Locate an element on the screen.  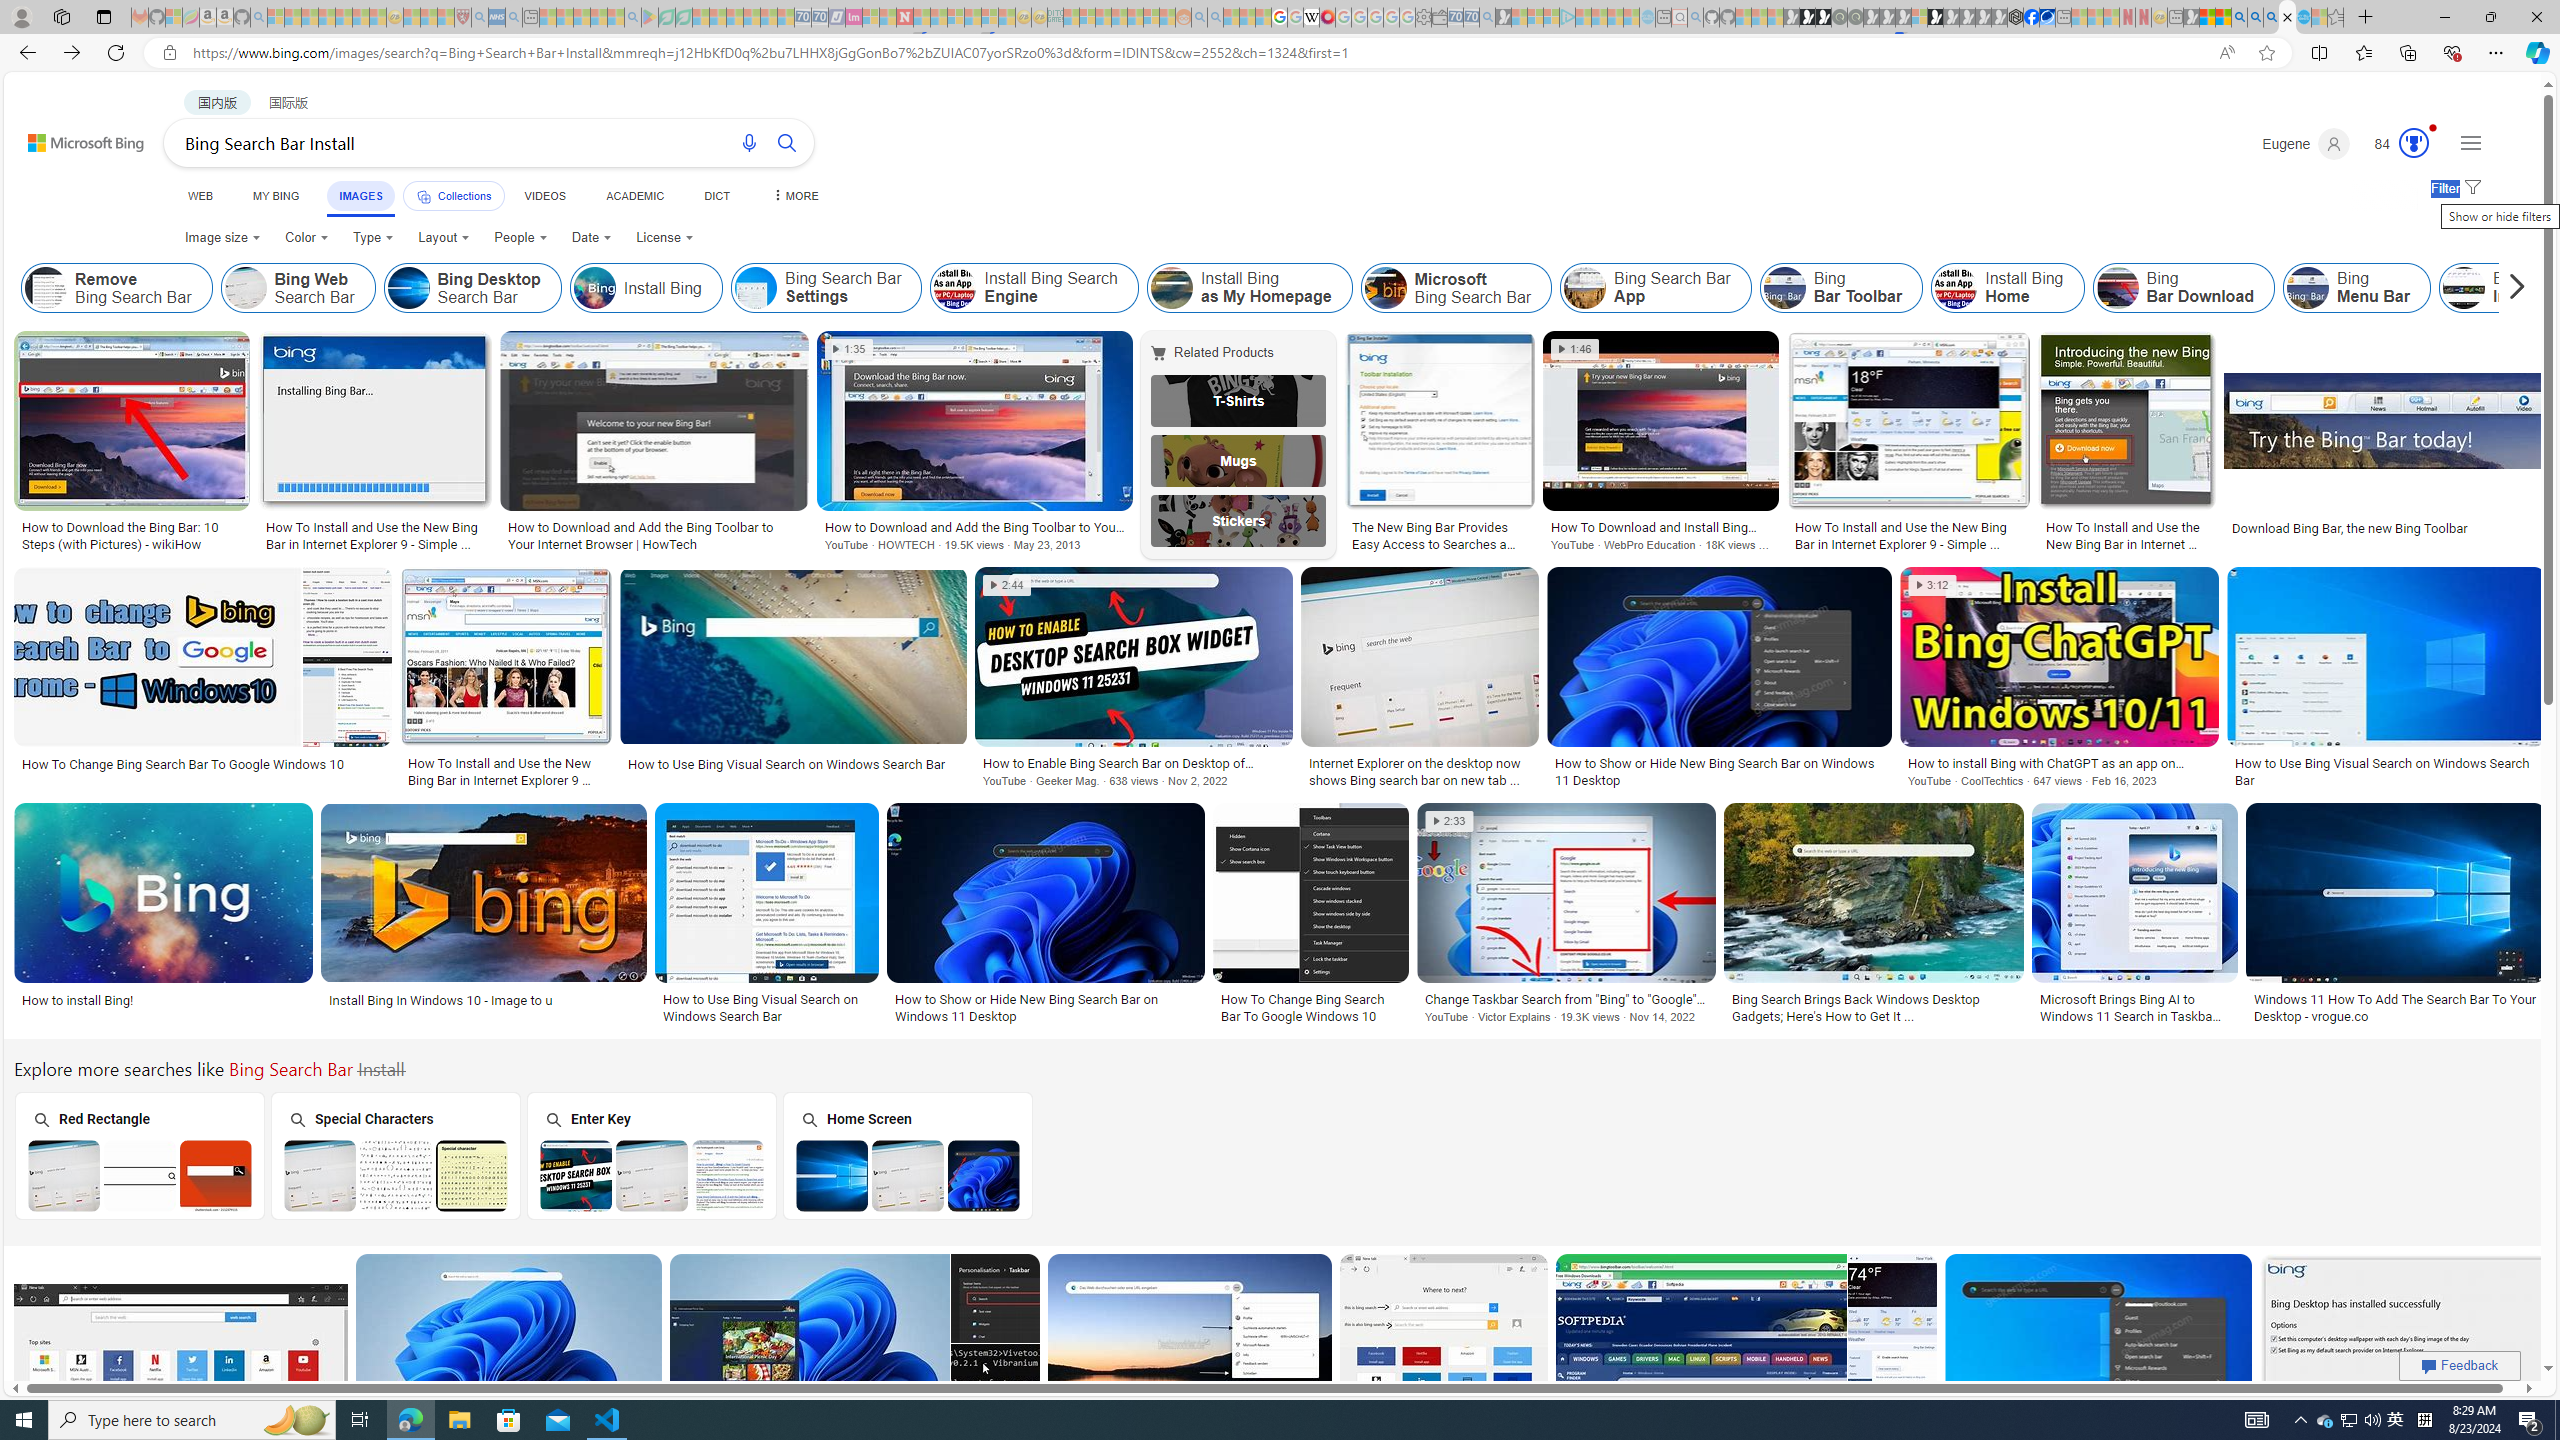
Class: b_pri_nav_svg is located at coordinates (423, 196).